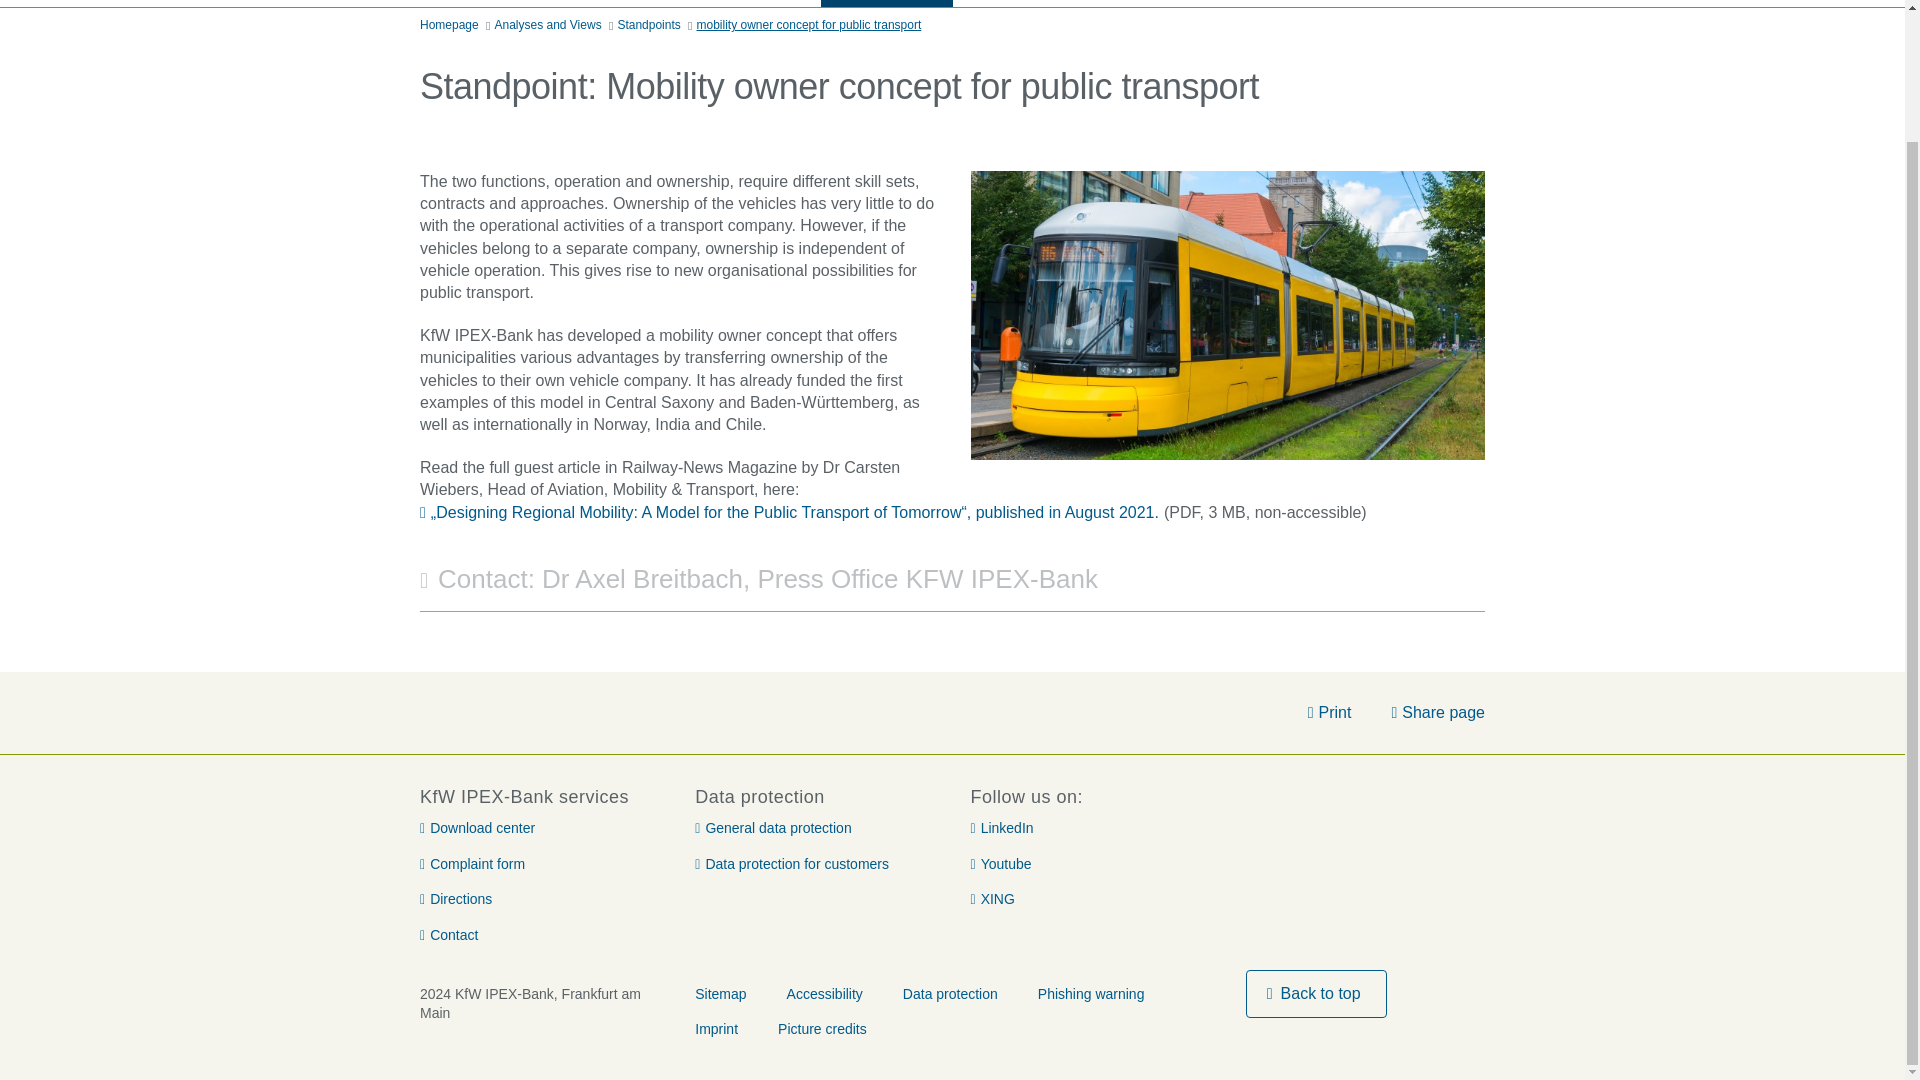 This screenshot has height=1080, width=1920. What do you see at coordinates (456, 900) in the screenshot?
I see `Directions` at bounding box center [456, 900].